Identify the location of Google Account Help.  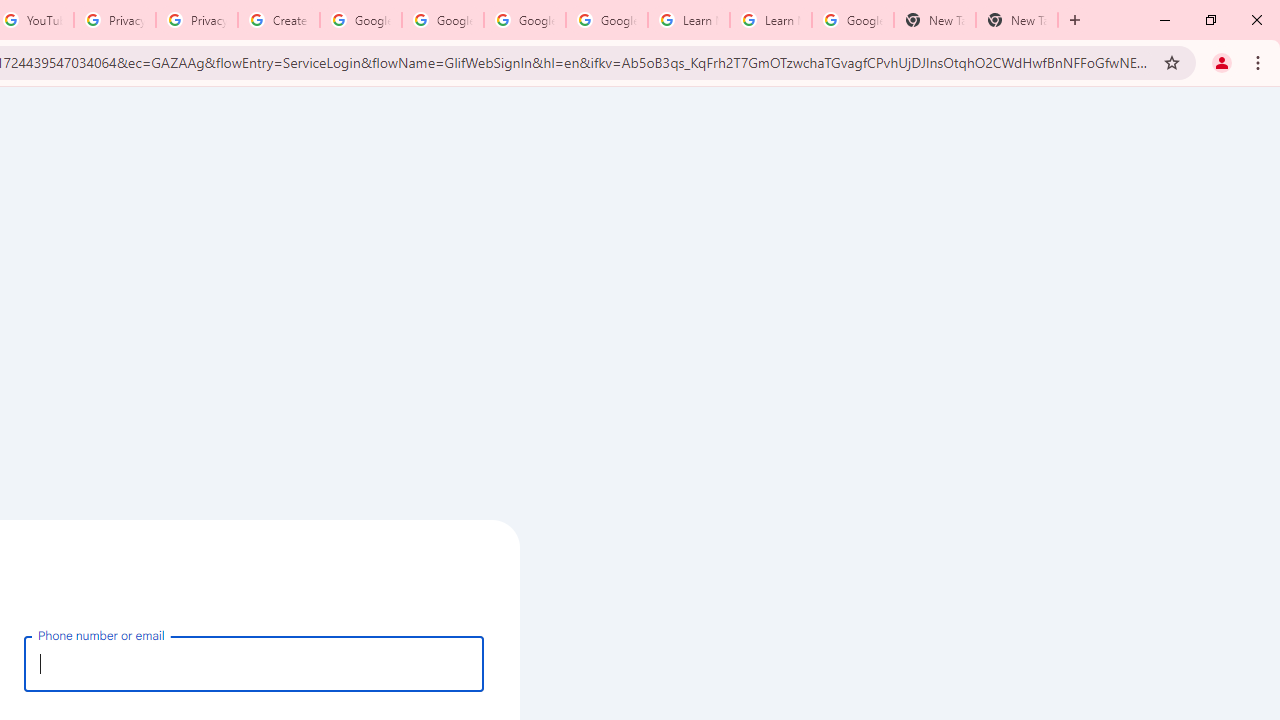
(360, 20).